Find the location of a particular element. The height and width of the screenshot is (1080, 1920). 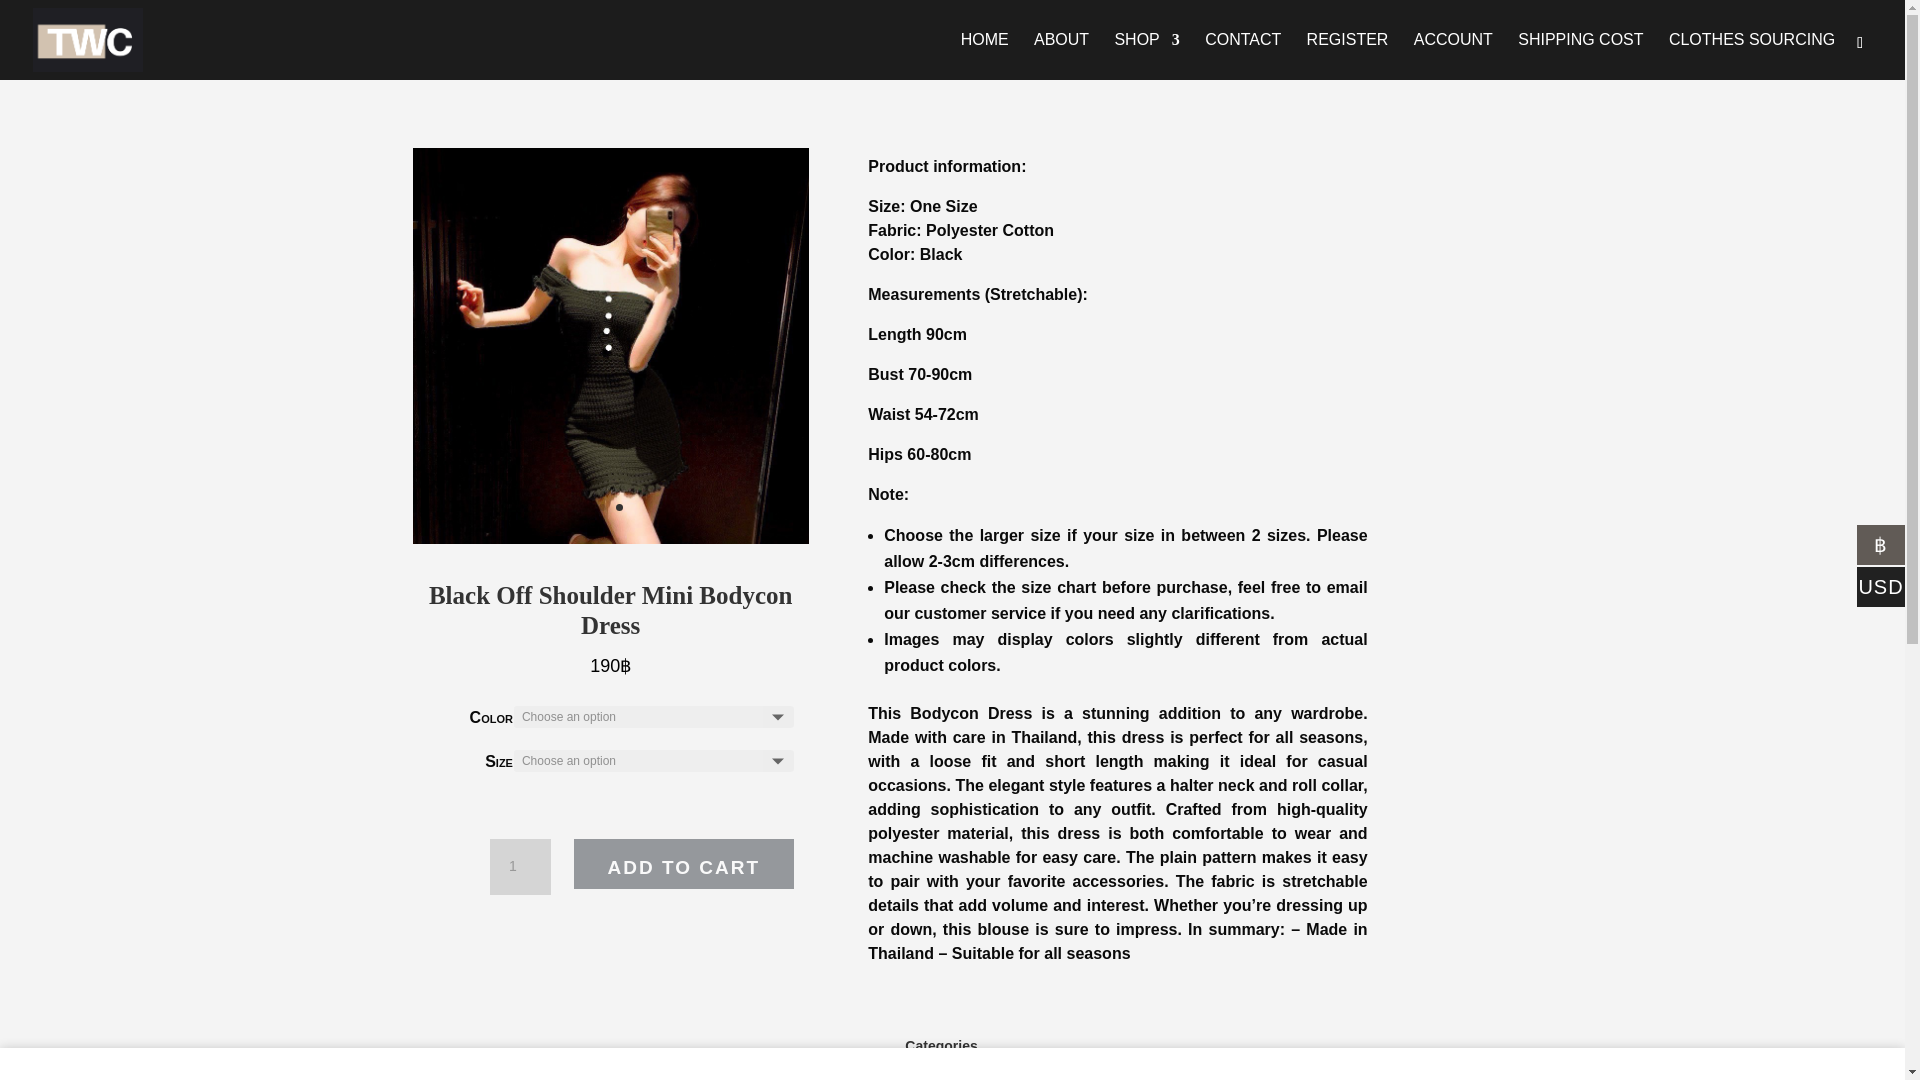

SHOP is located at coordinates (1146, 56).